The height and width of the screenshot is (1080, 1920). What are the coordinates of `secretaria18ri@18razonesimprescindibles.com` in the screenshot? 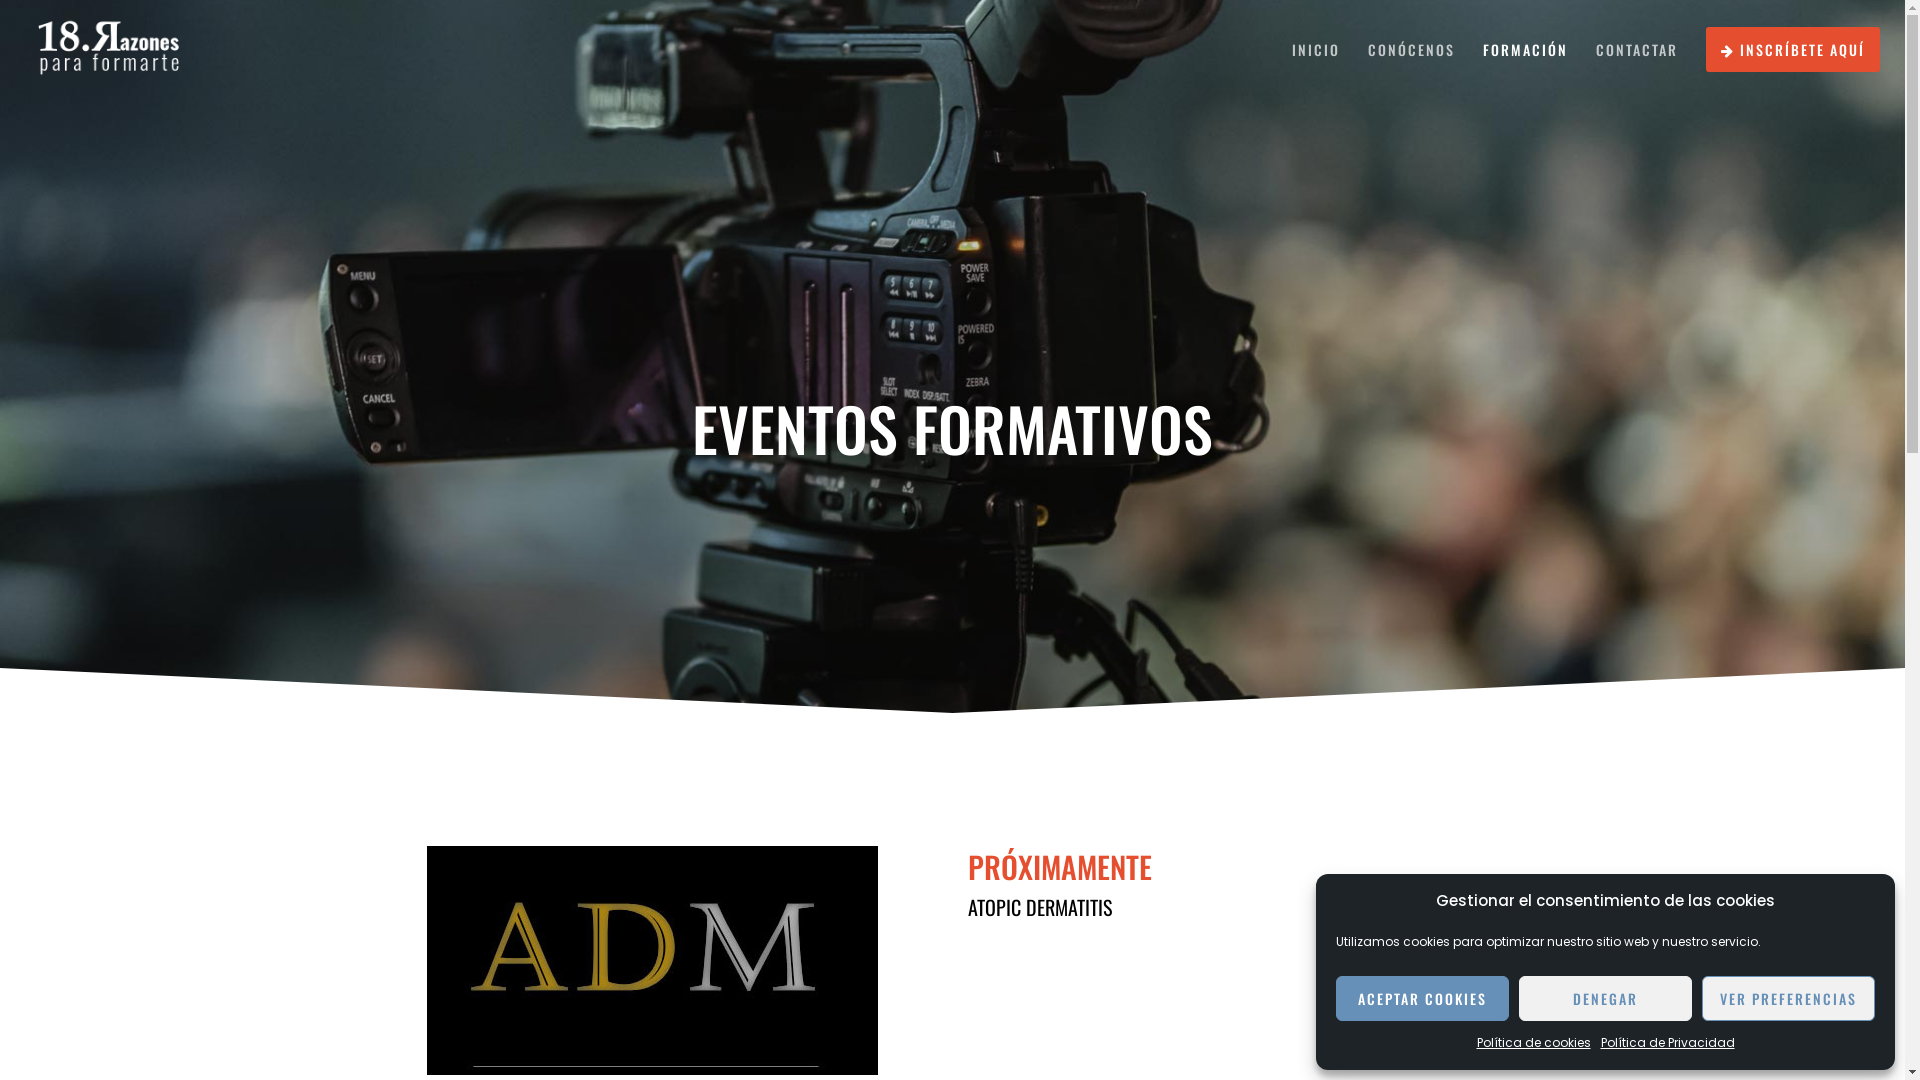 It's located at (954, 964).